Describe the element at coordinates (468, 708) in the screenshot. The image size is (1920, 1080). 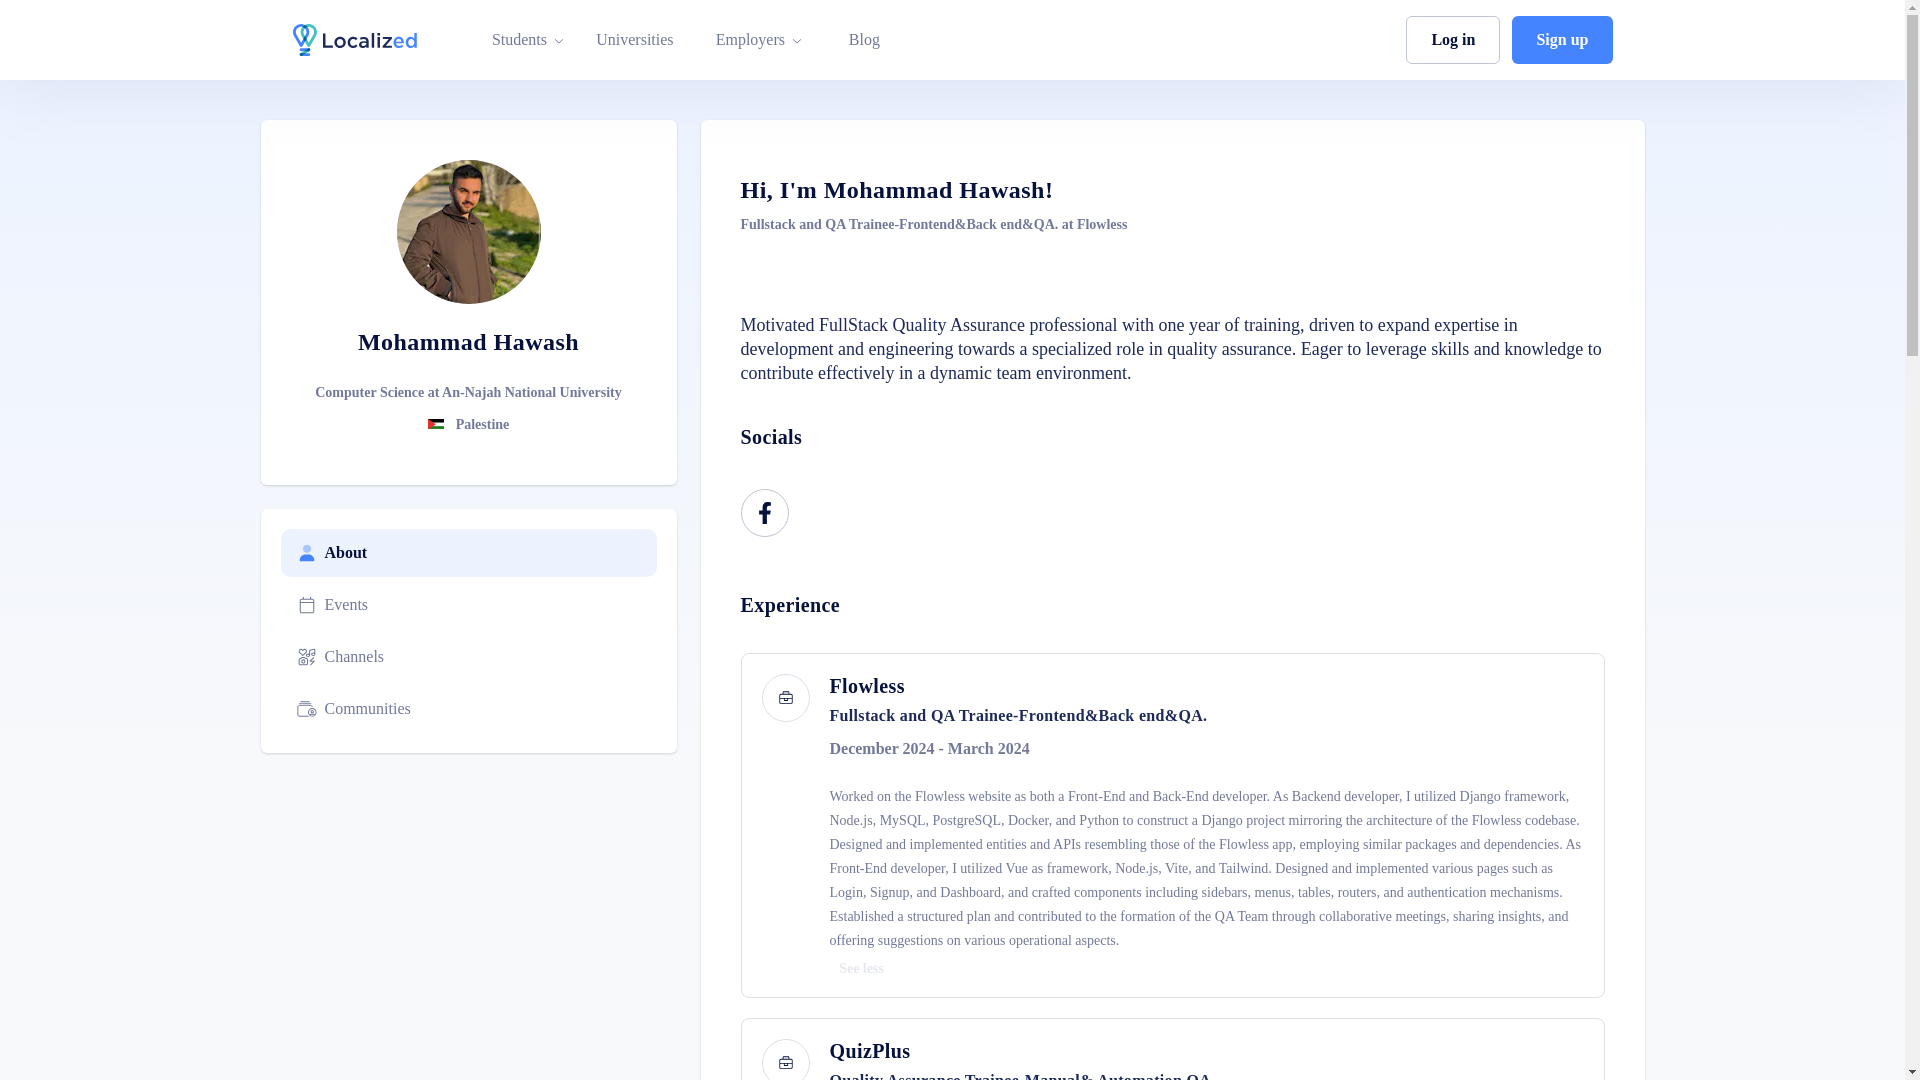
I see `Communities` at that location.